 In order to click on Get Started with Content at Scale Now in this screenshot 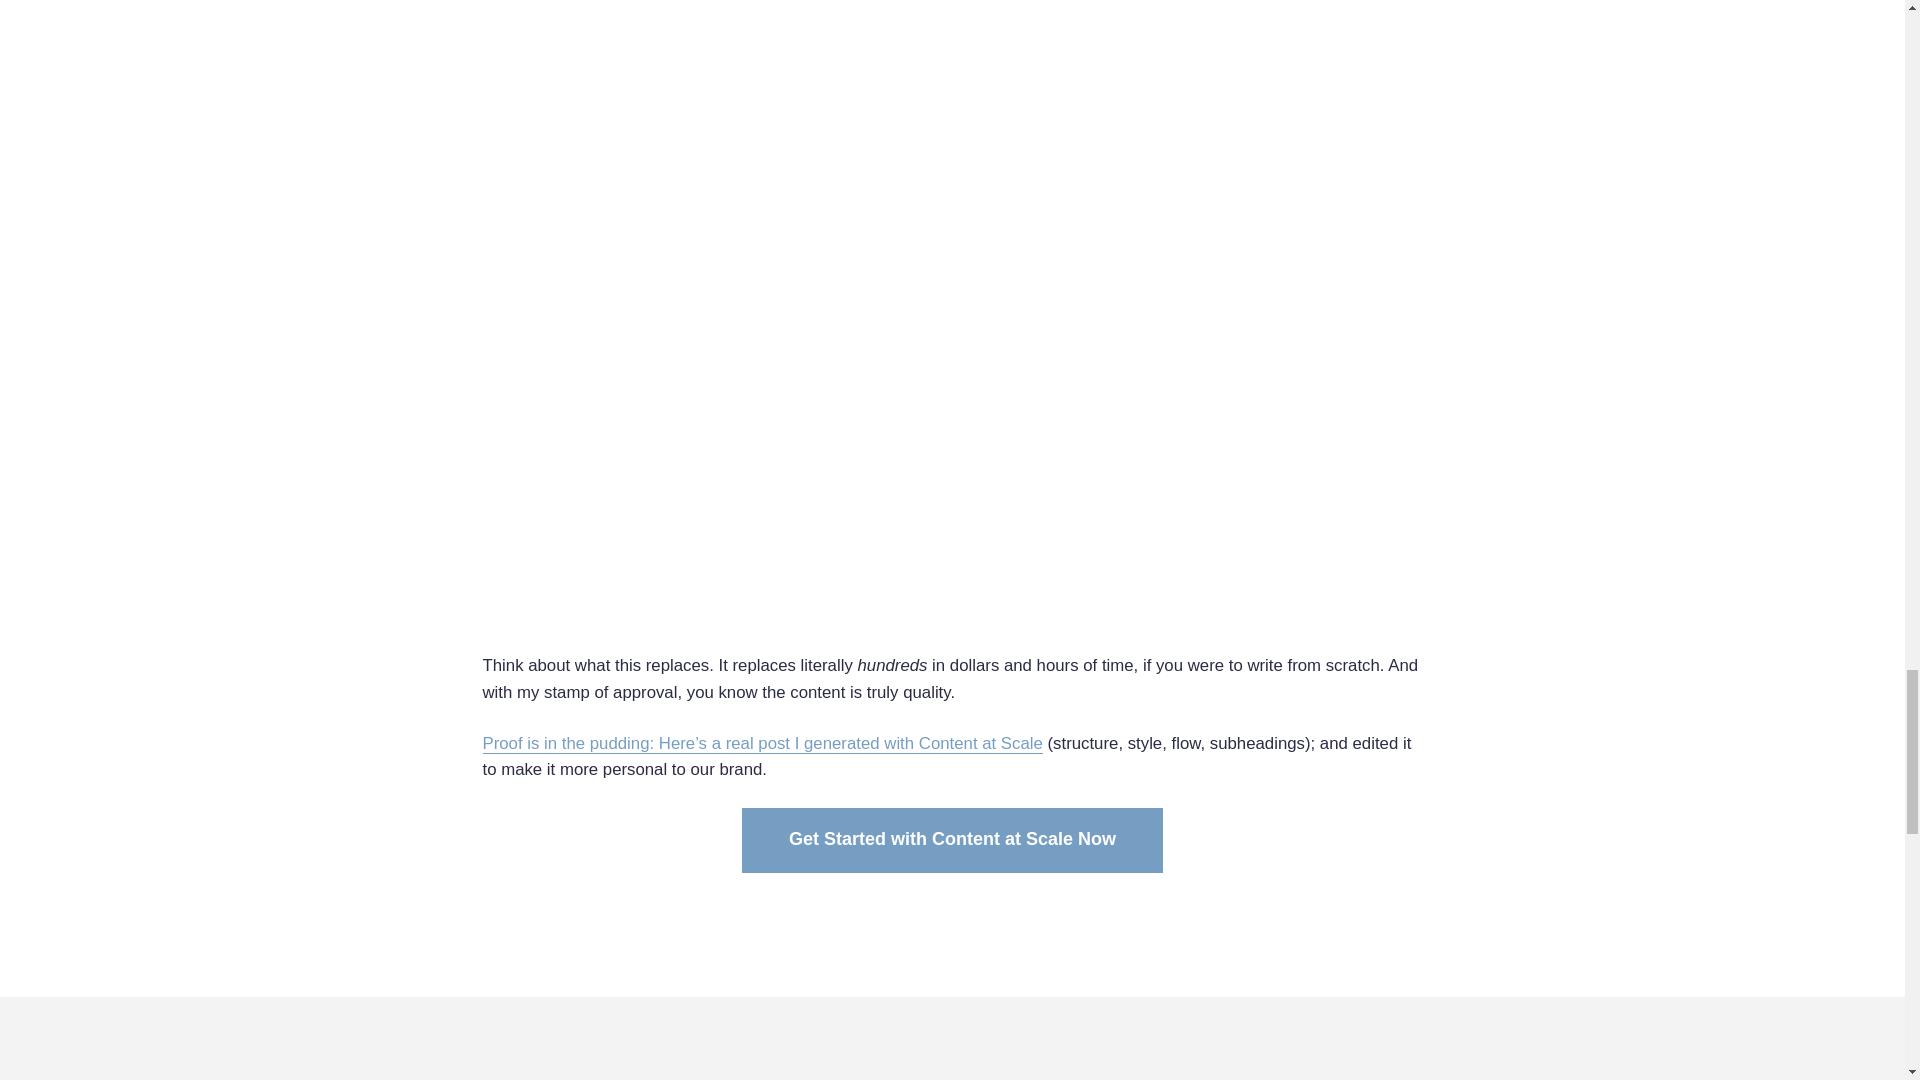, I will do `click(952, 839)`.